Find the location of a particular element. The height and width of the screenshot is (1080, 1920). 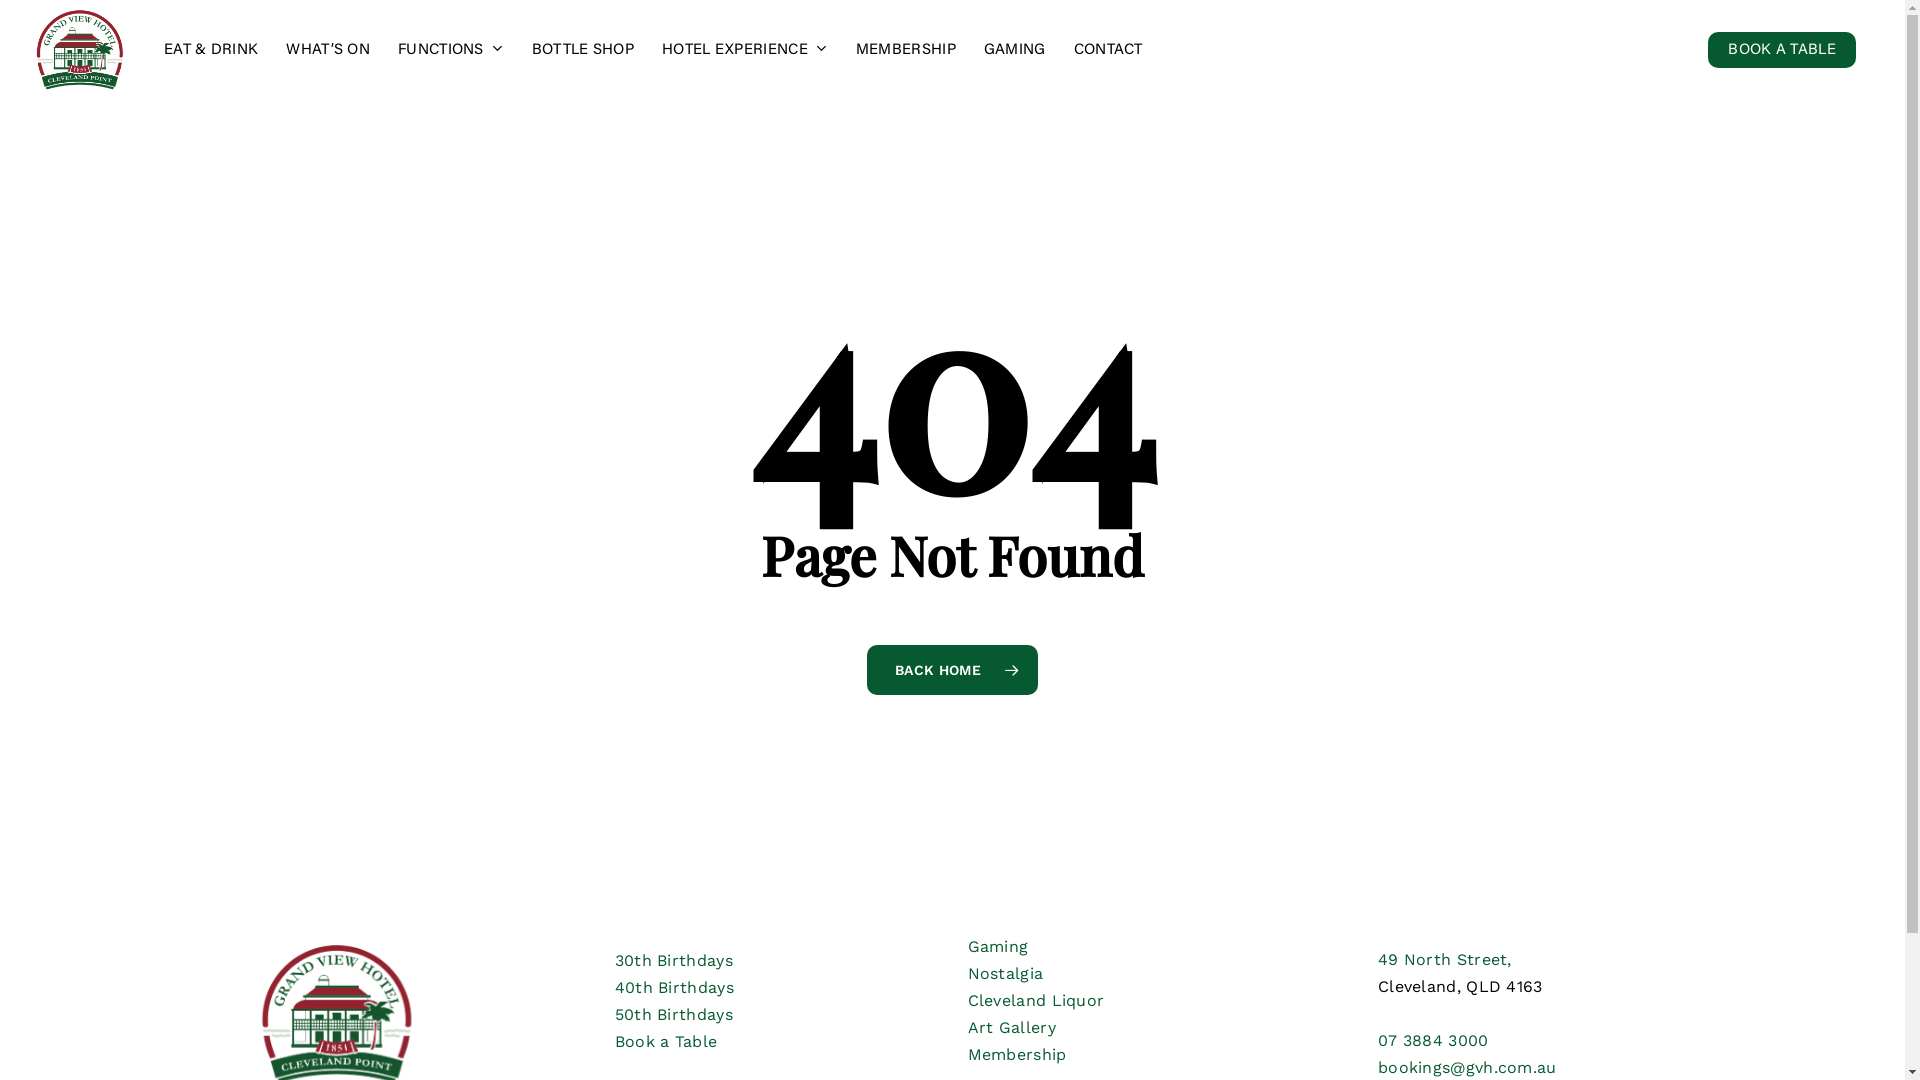

BOTTLE SHOP is located at coordinates (583, 50).